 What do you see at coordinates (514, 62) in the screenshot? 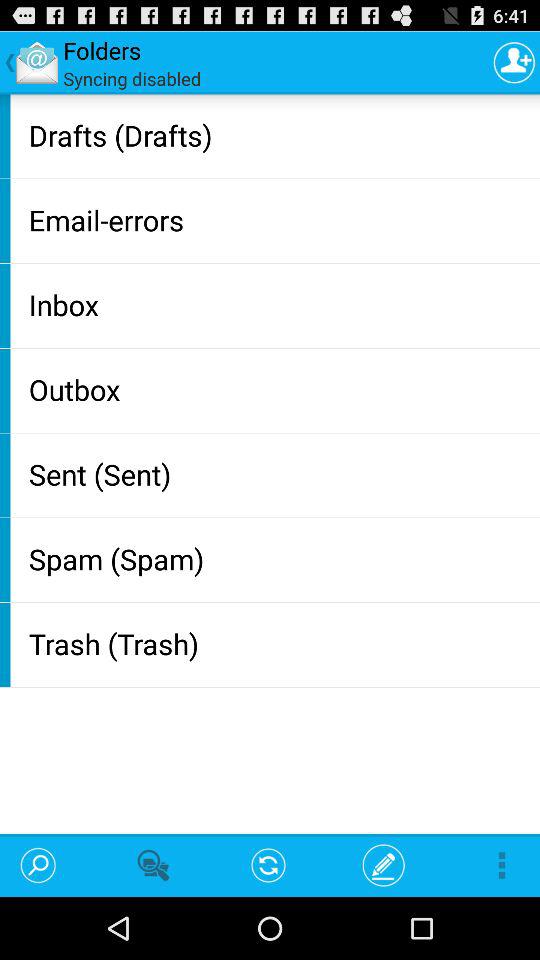
I see `sync login` at bounding box center [514, 62].